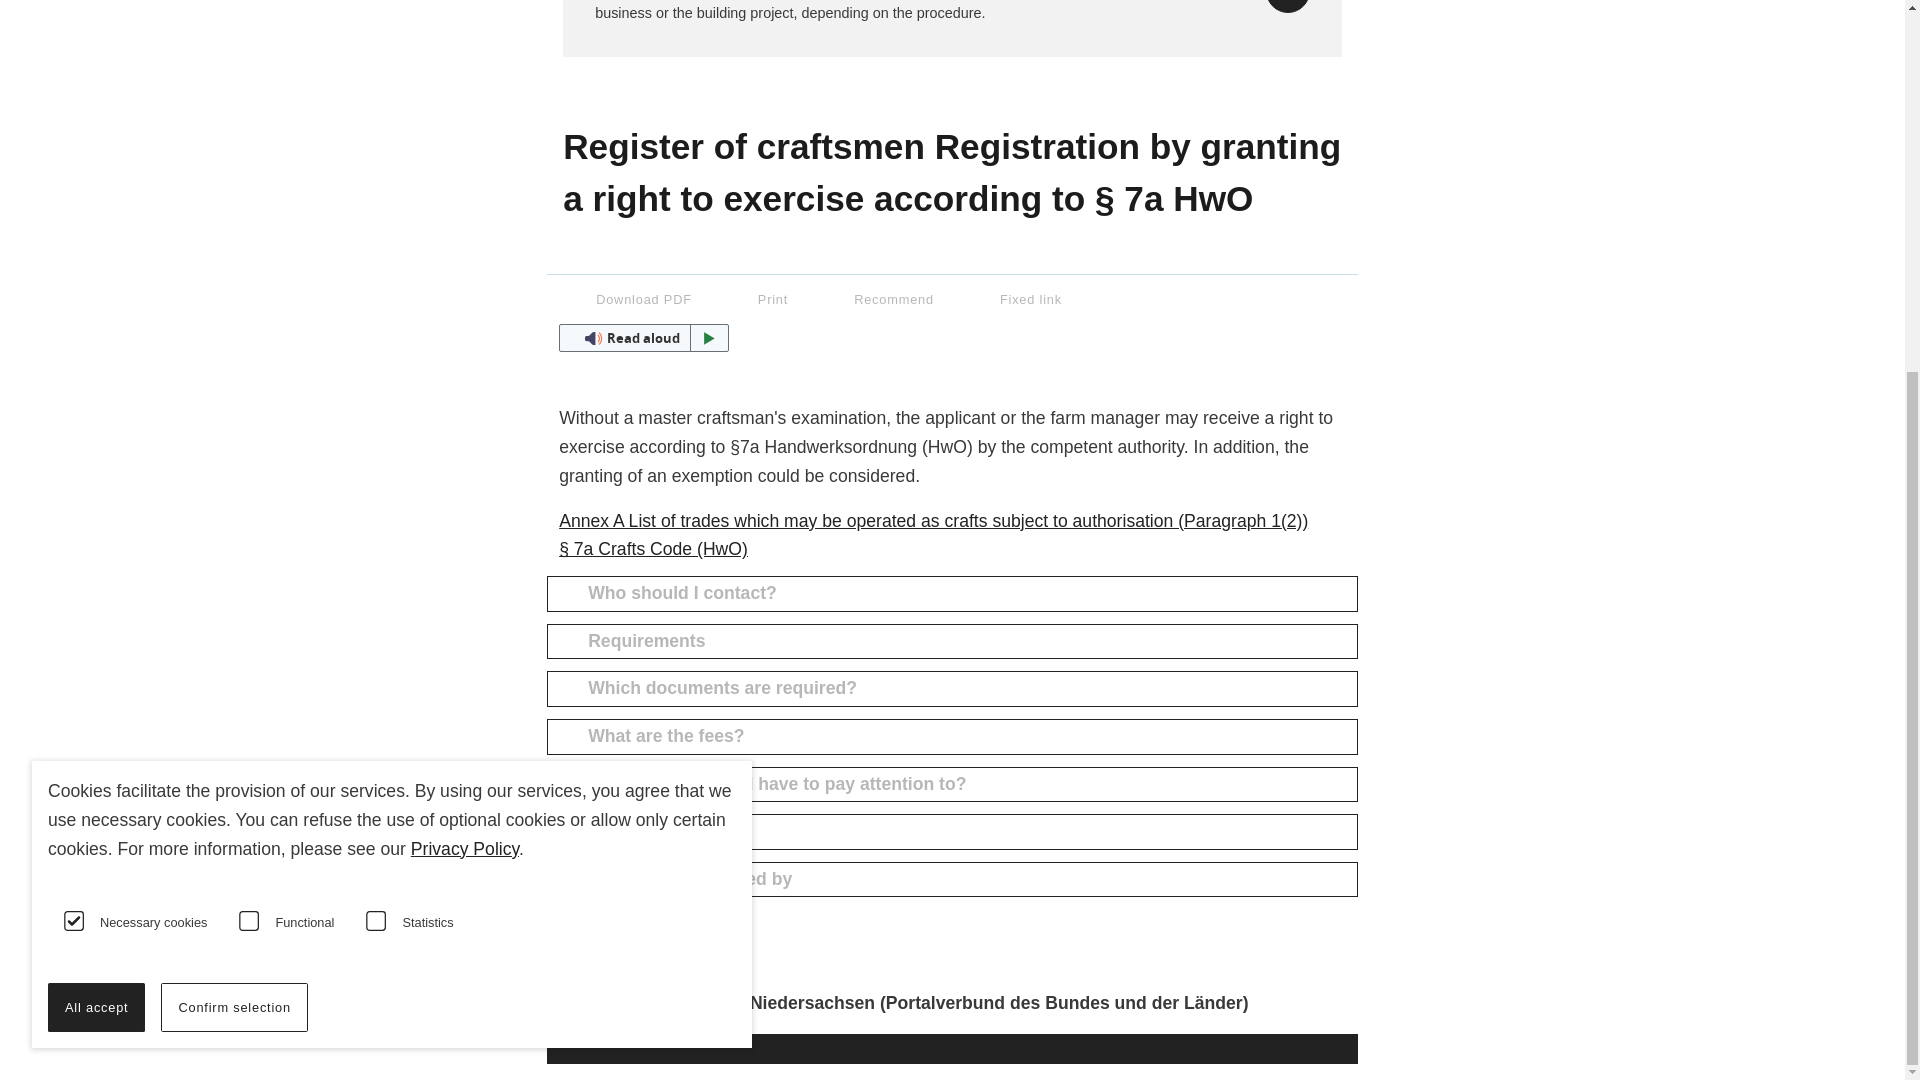 This screenshot has height=1080, width=1920. What do you see at coordinates (952, 688) in the screenshot?
I see `show content of Which documents are required?` at bounding box center [952, 688].